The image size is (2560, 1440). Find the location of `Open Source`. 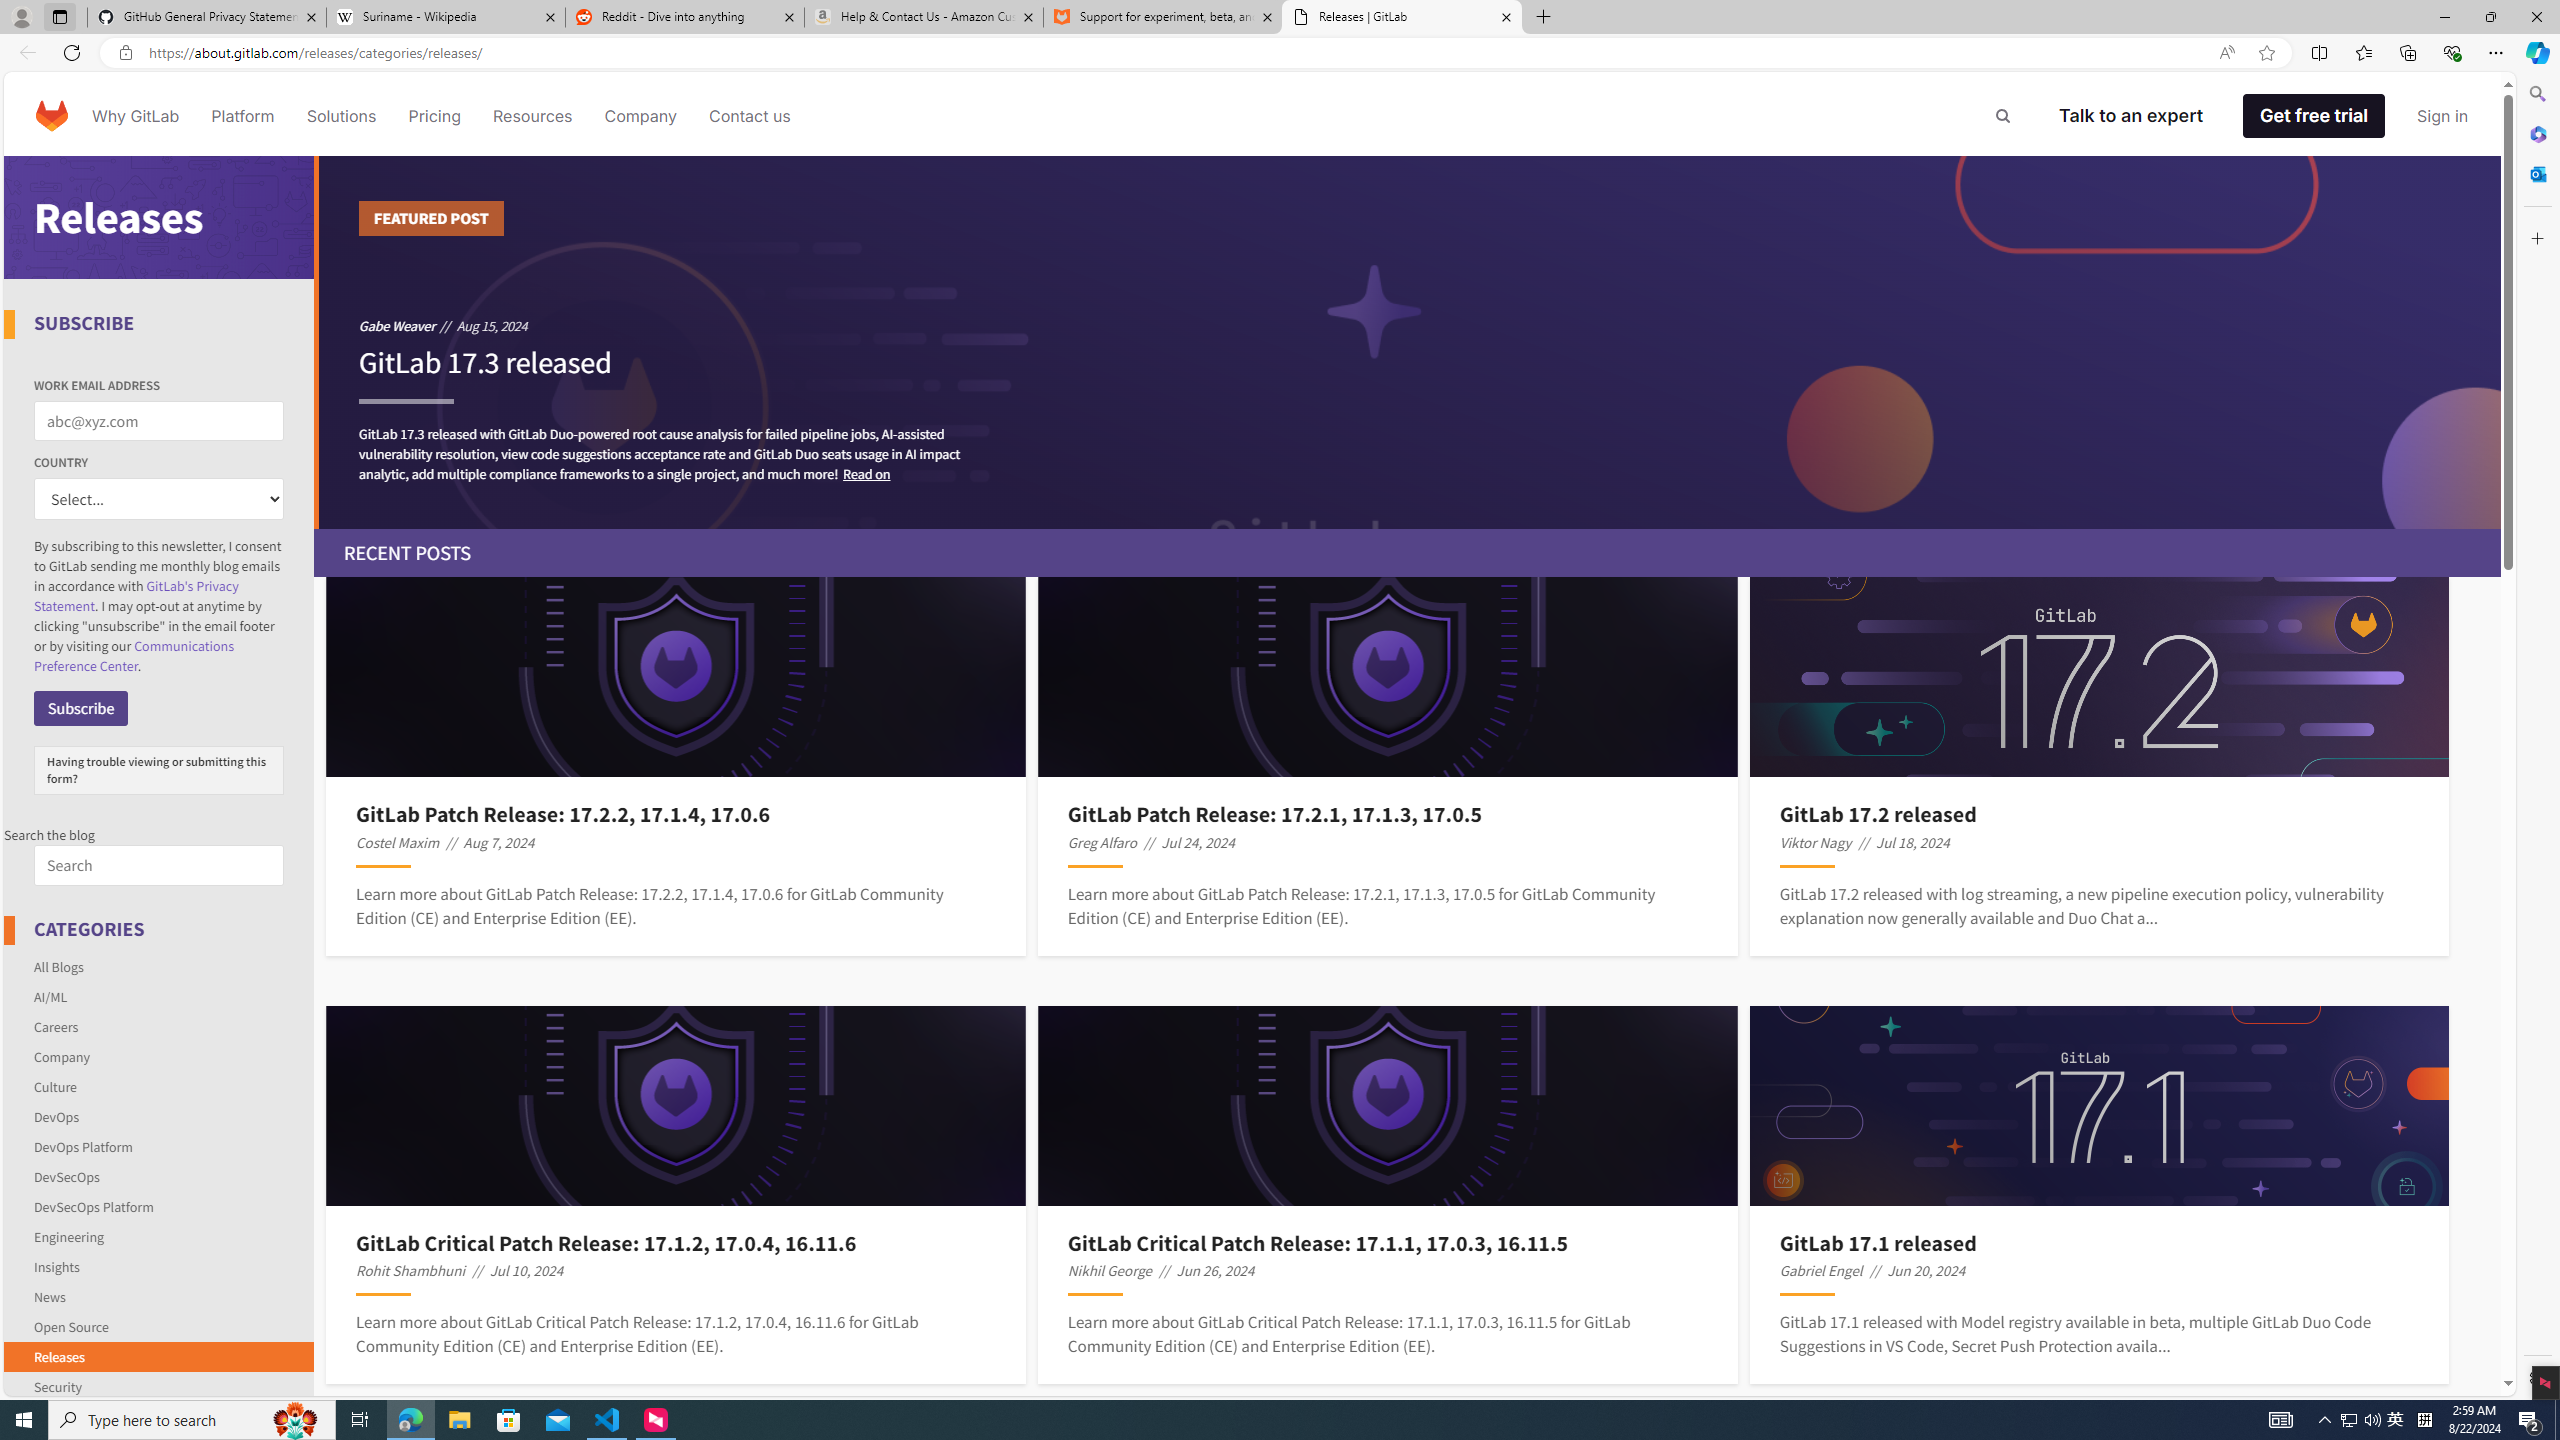

Open Source is located at coordinates (160, 1326).